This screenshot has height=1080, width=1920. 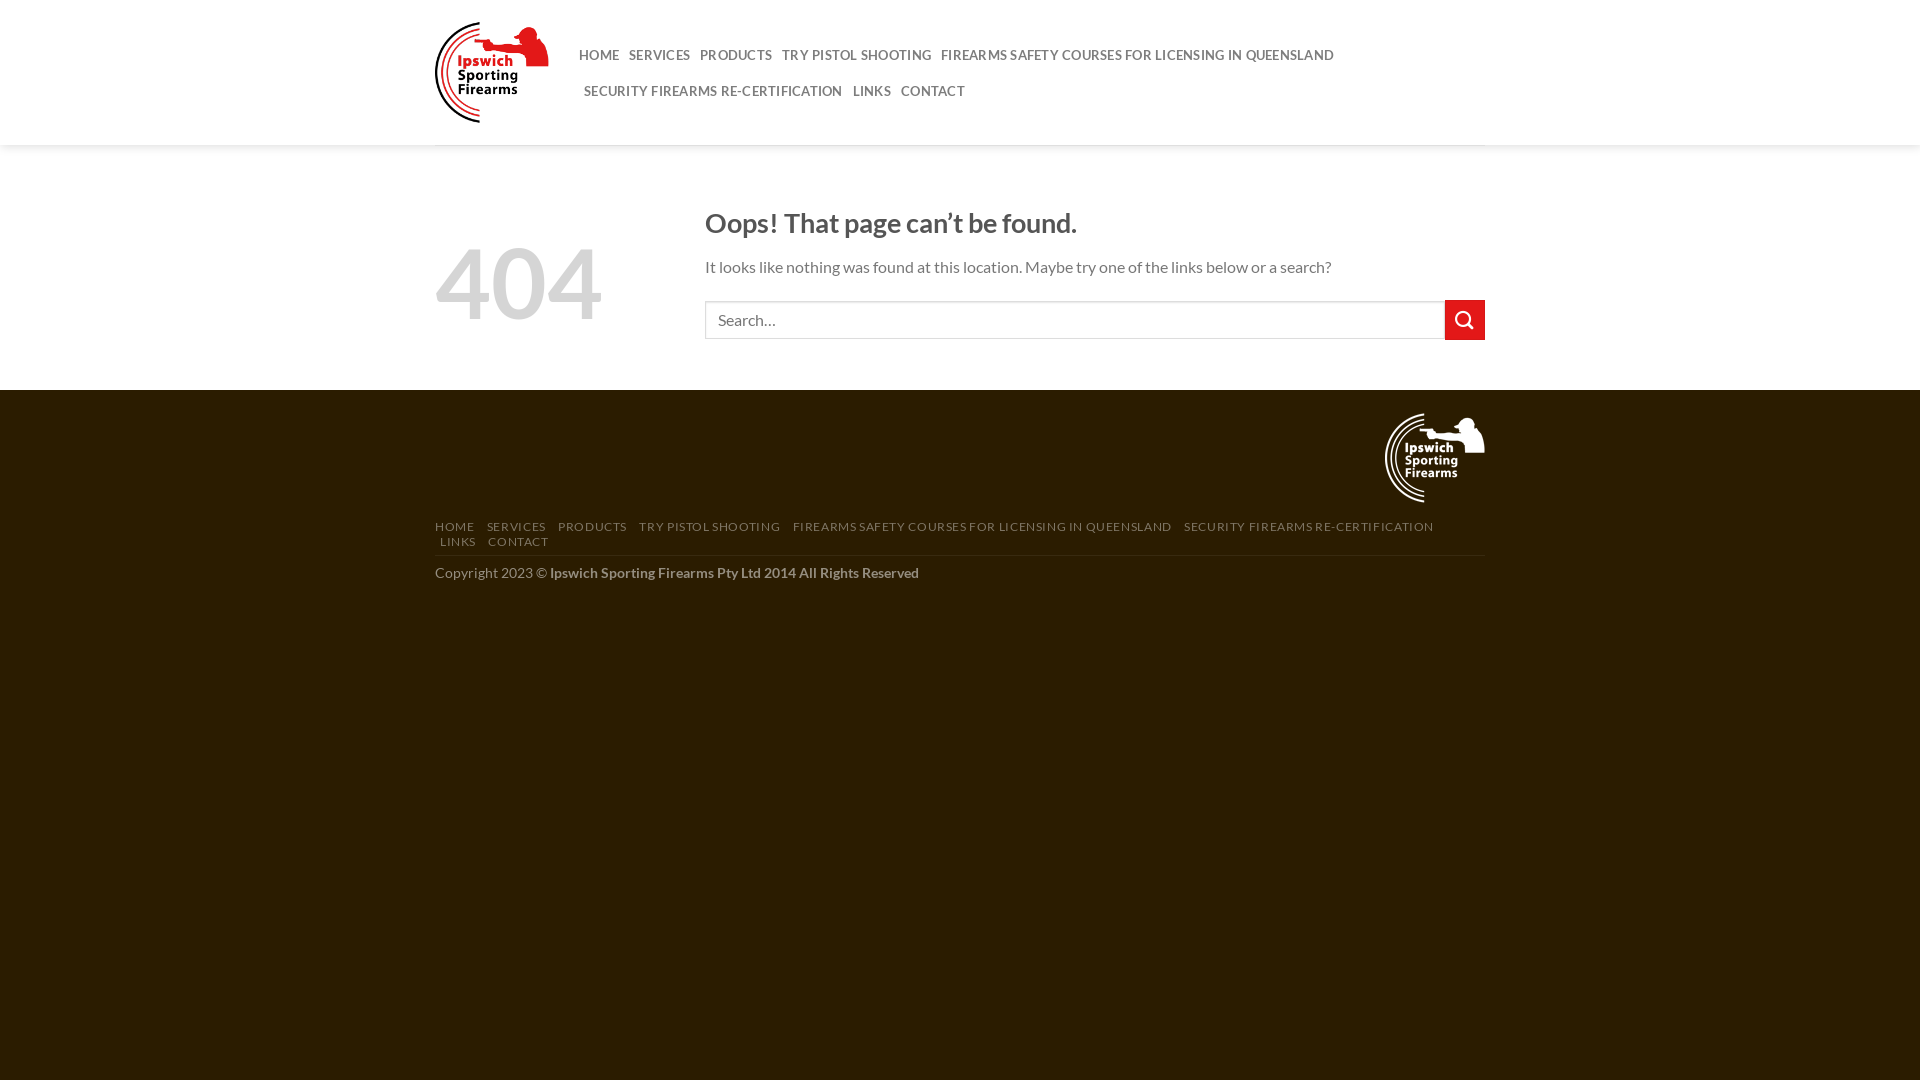 What do you see at coordinates (1138, 54) in the screenshot?
I see `FIREARMS SAFETY COURSES FOR LICENSING IN QUEENSLAND` at bounding box center [1138, 54].